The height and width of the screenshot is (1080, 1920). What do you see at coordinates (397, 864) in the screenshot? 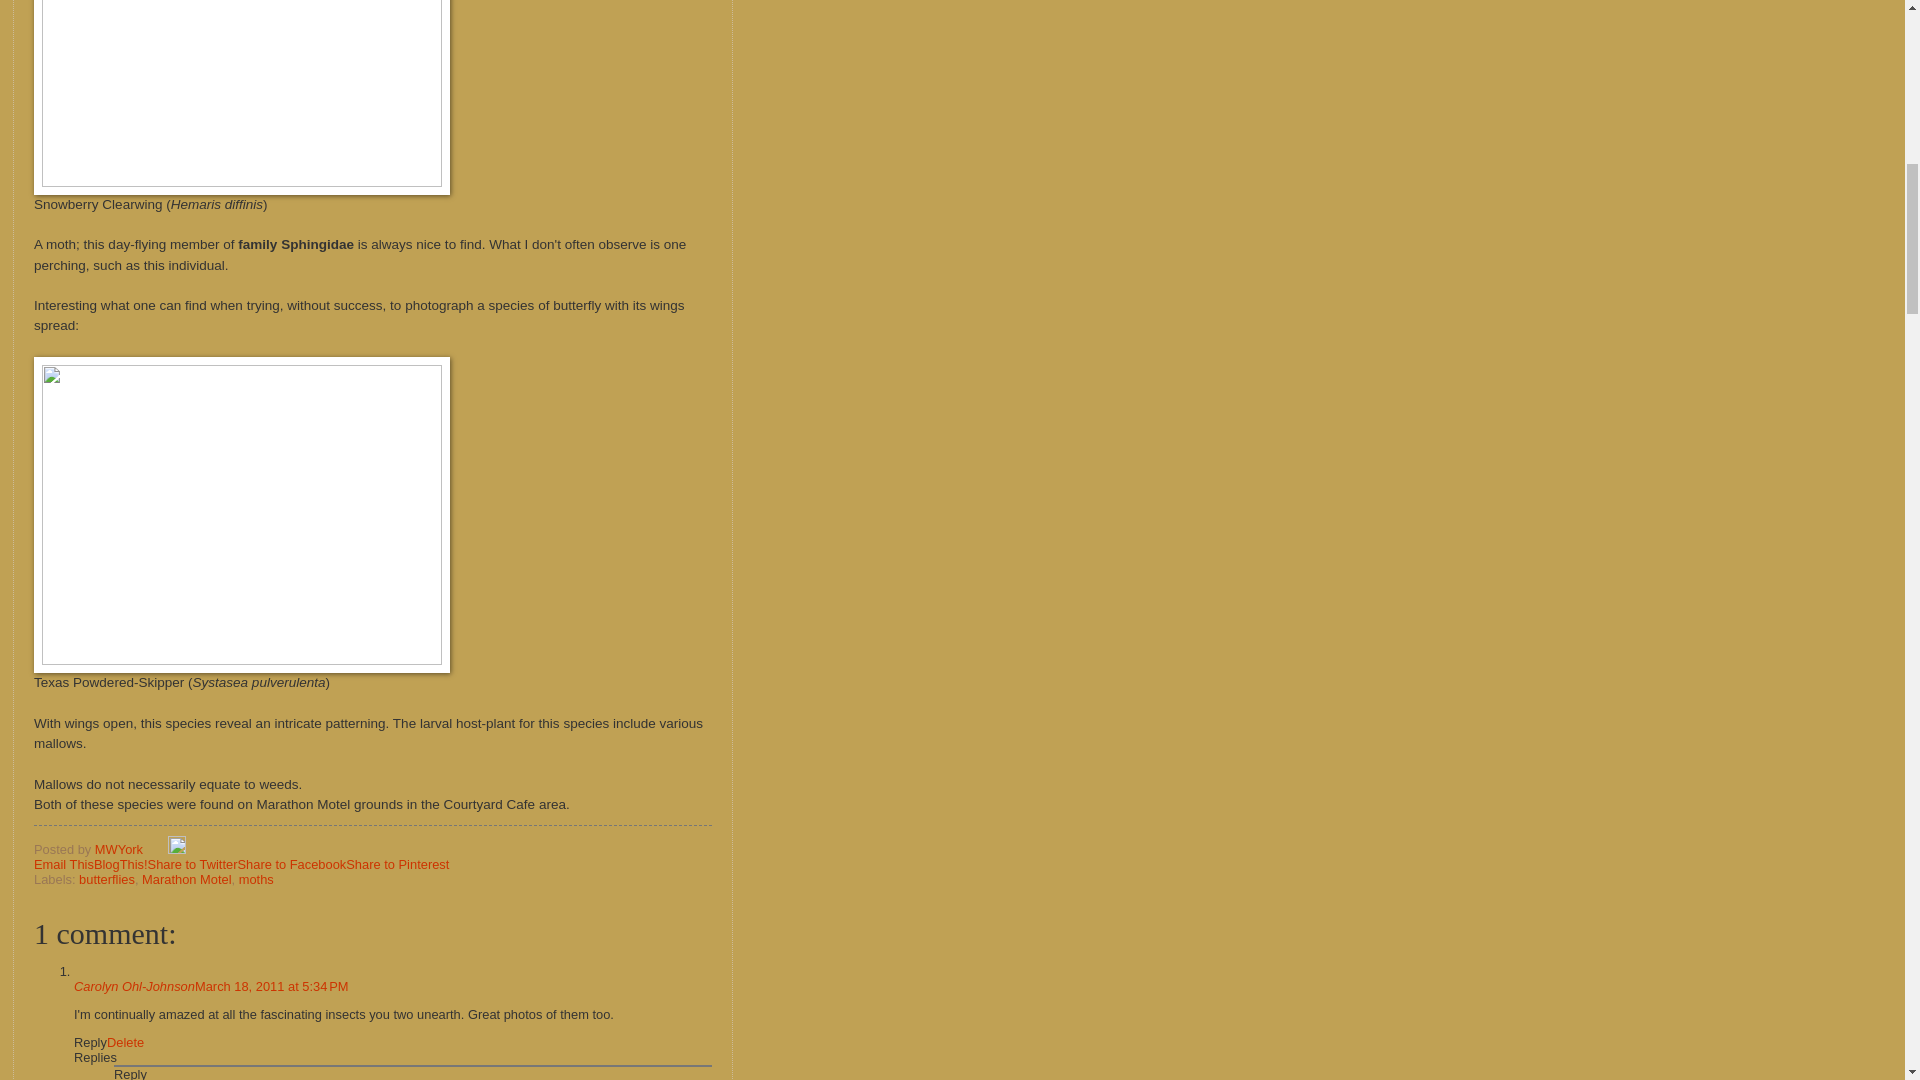
I see `Share to Pinterest` at bounding box center [397, 864].